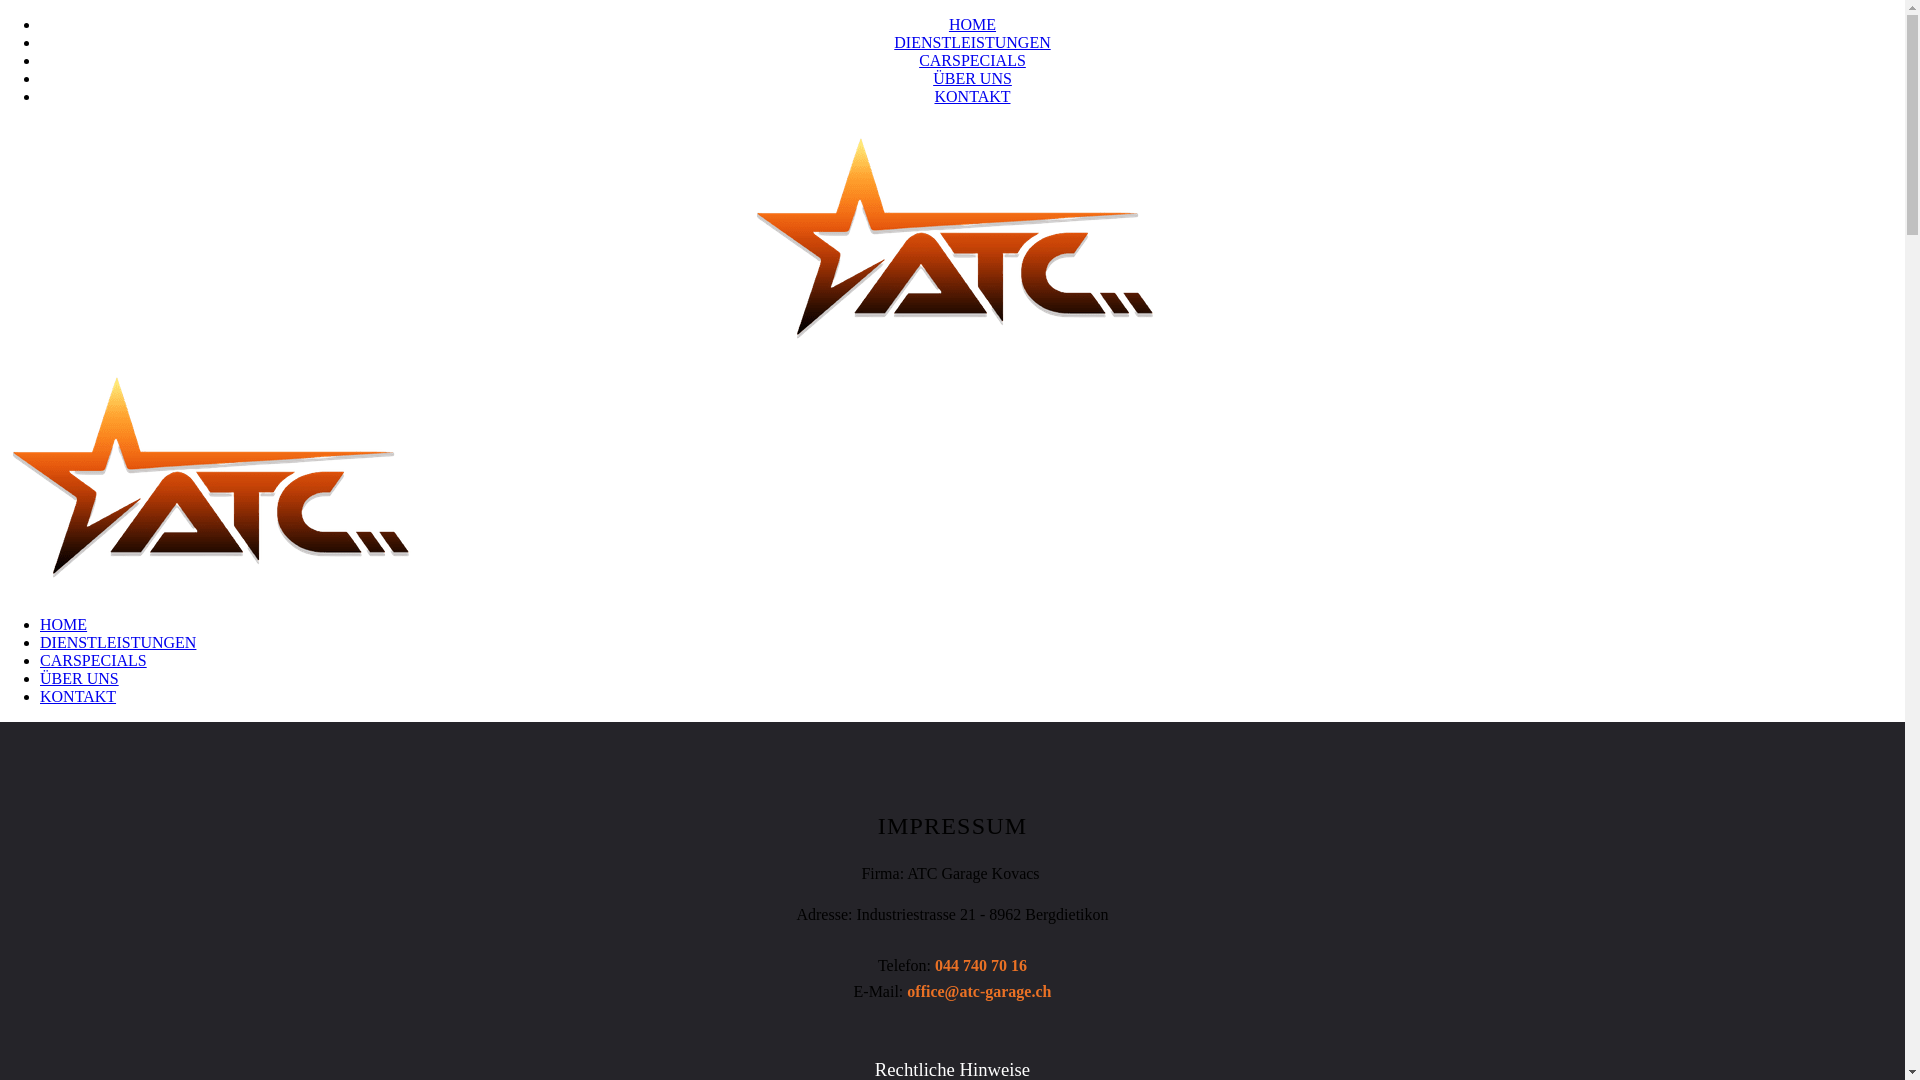 The image size is (1920, 1080). I want to click on 044 740 70 16, so click(981, 966).